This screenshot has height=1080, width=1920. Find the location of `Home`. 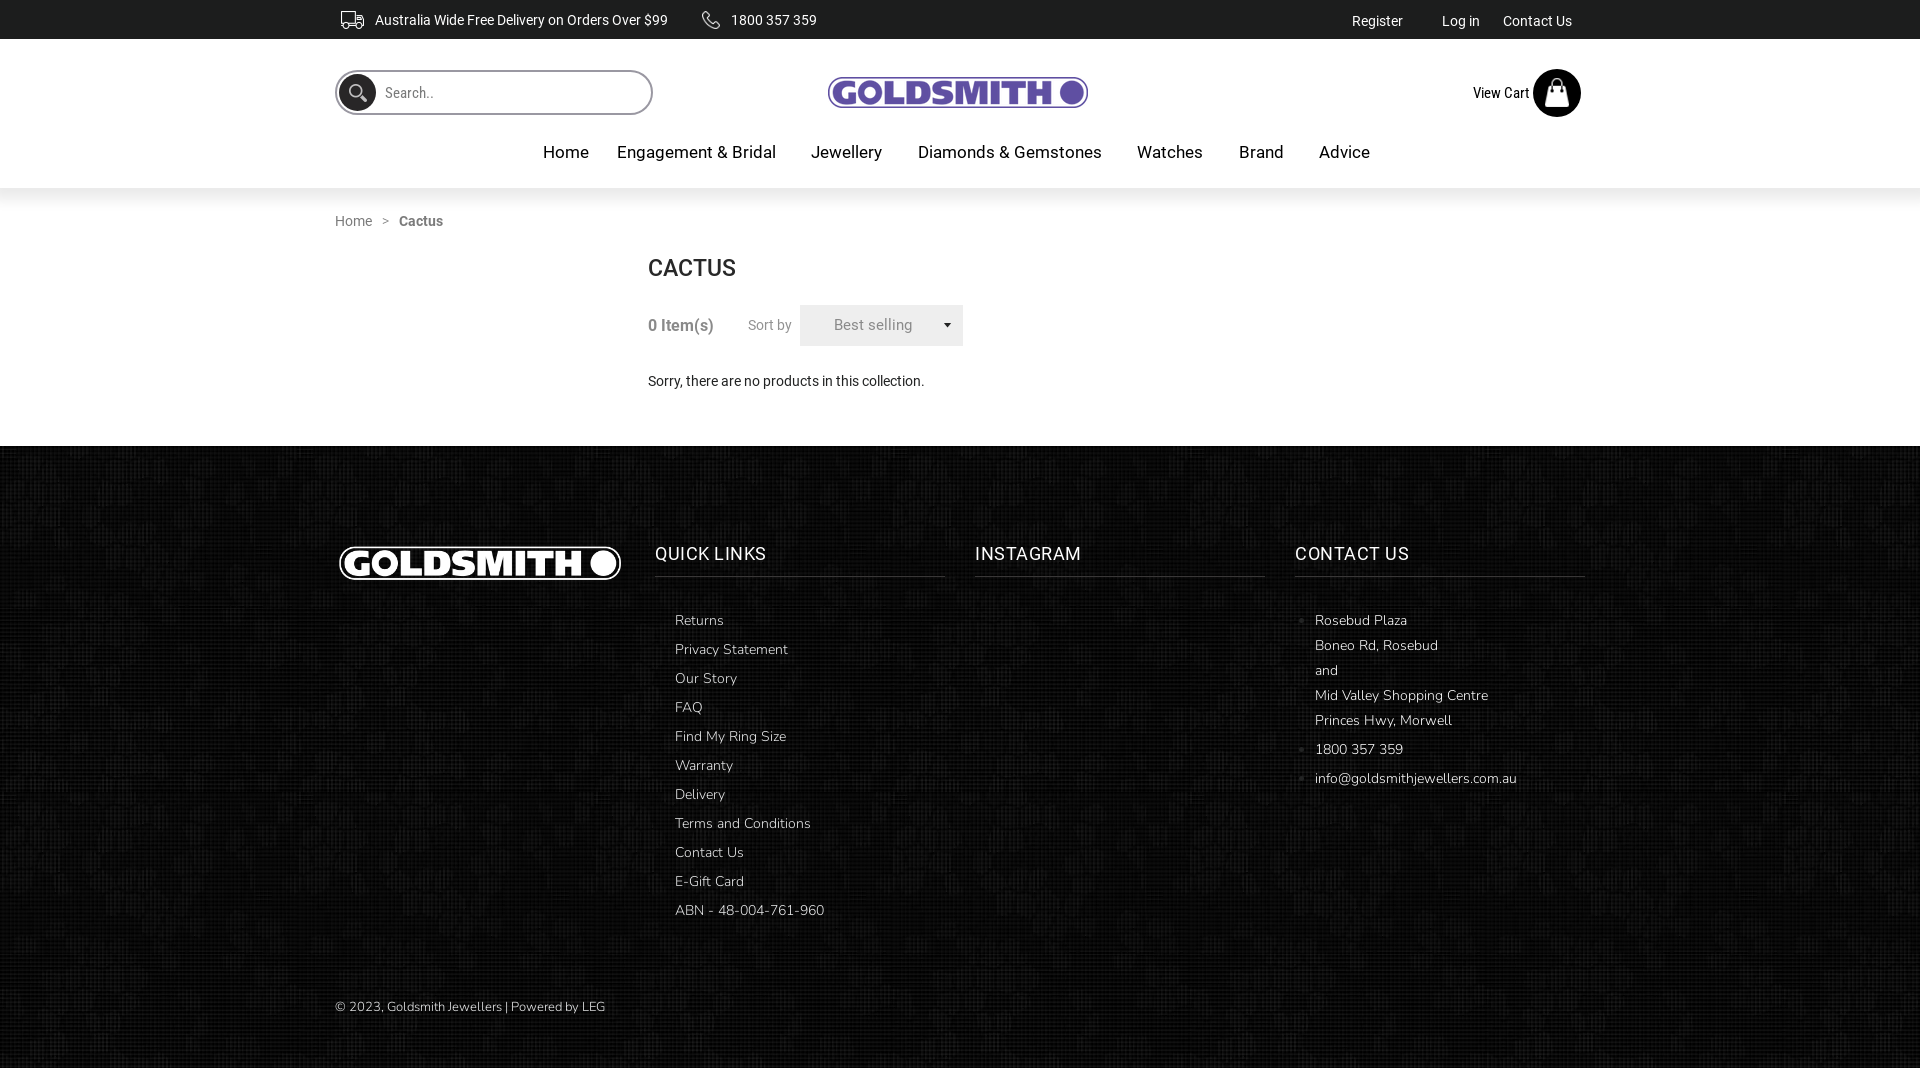

Home is located at coordinates (367, 221).